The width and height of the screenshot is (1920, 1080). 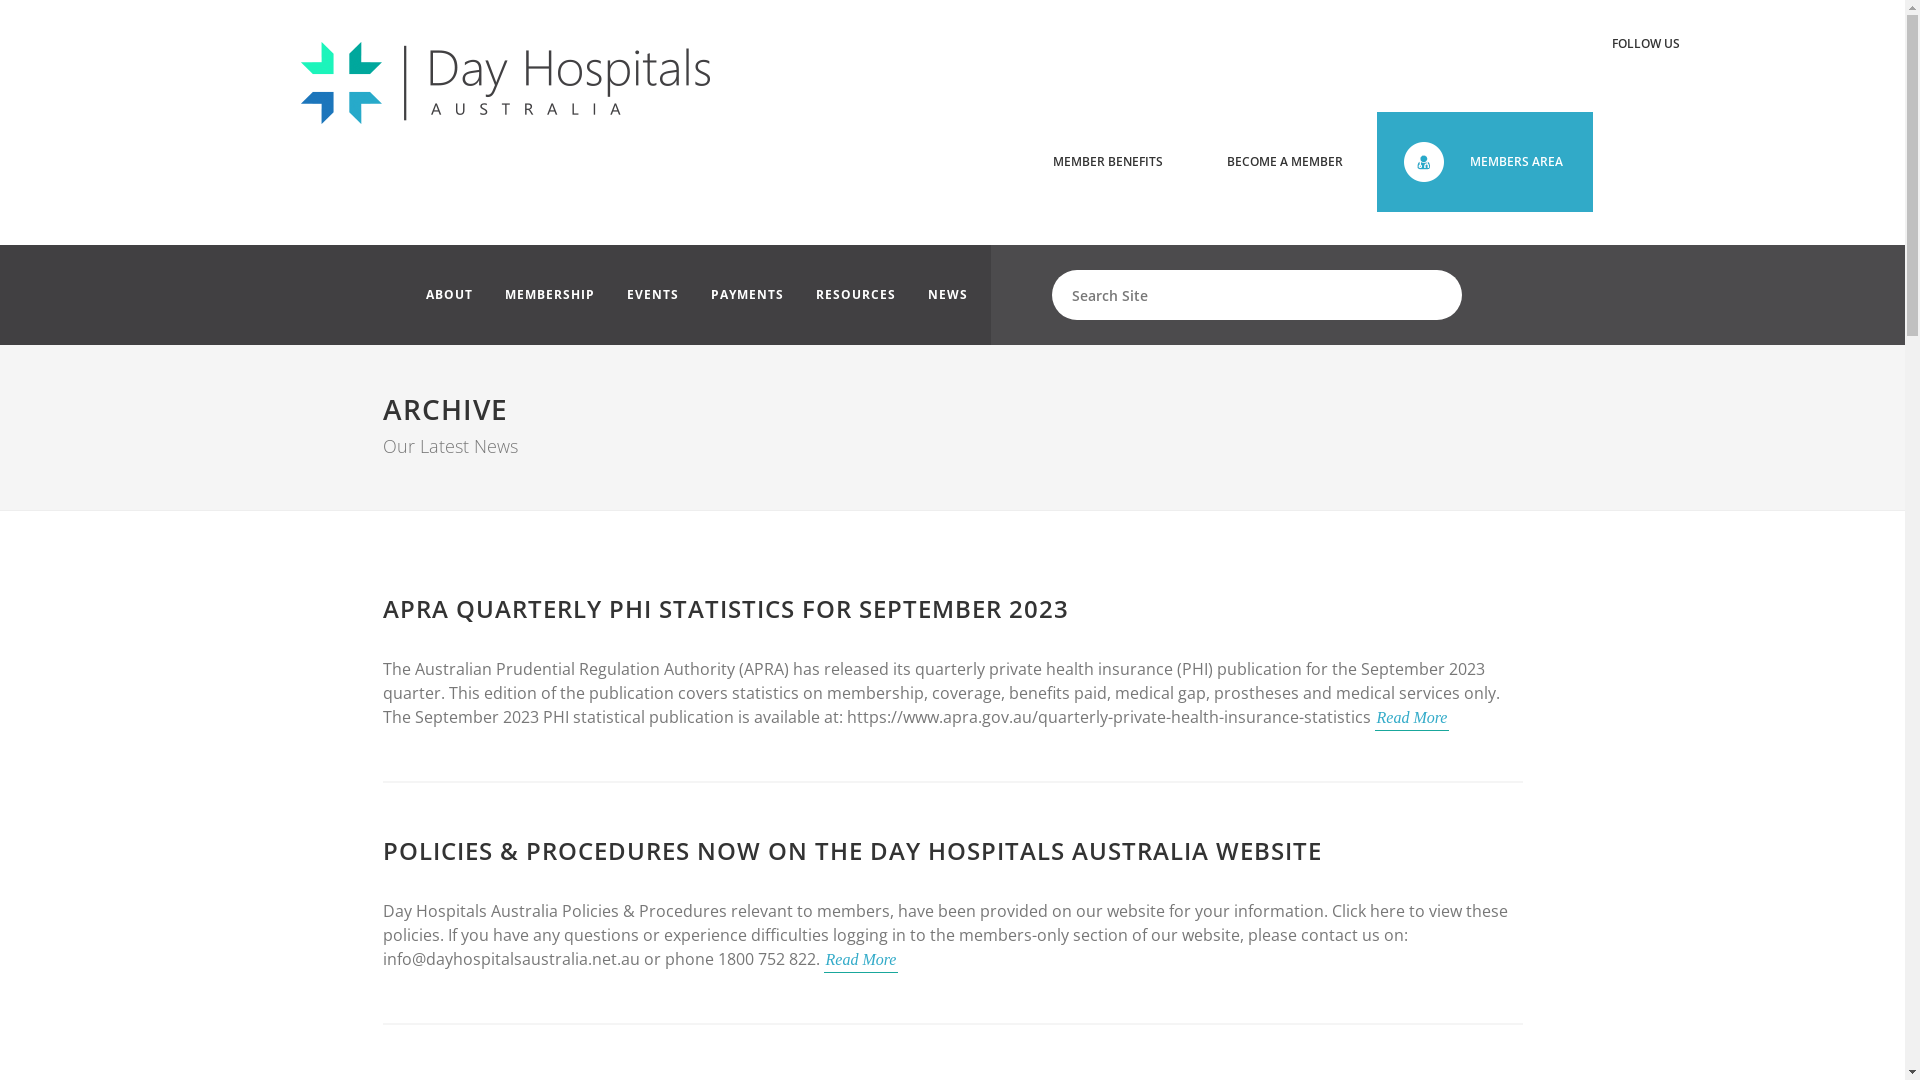 What do you see at coordinates (1484, 162) in the screenshot?
I see `MEMBERS AREA` at bounding box center [1484, 162].